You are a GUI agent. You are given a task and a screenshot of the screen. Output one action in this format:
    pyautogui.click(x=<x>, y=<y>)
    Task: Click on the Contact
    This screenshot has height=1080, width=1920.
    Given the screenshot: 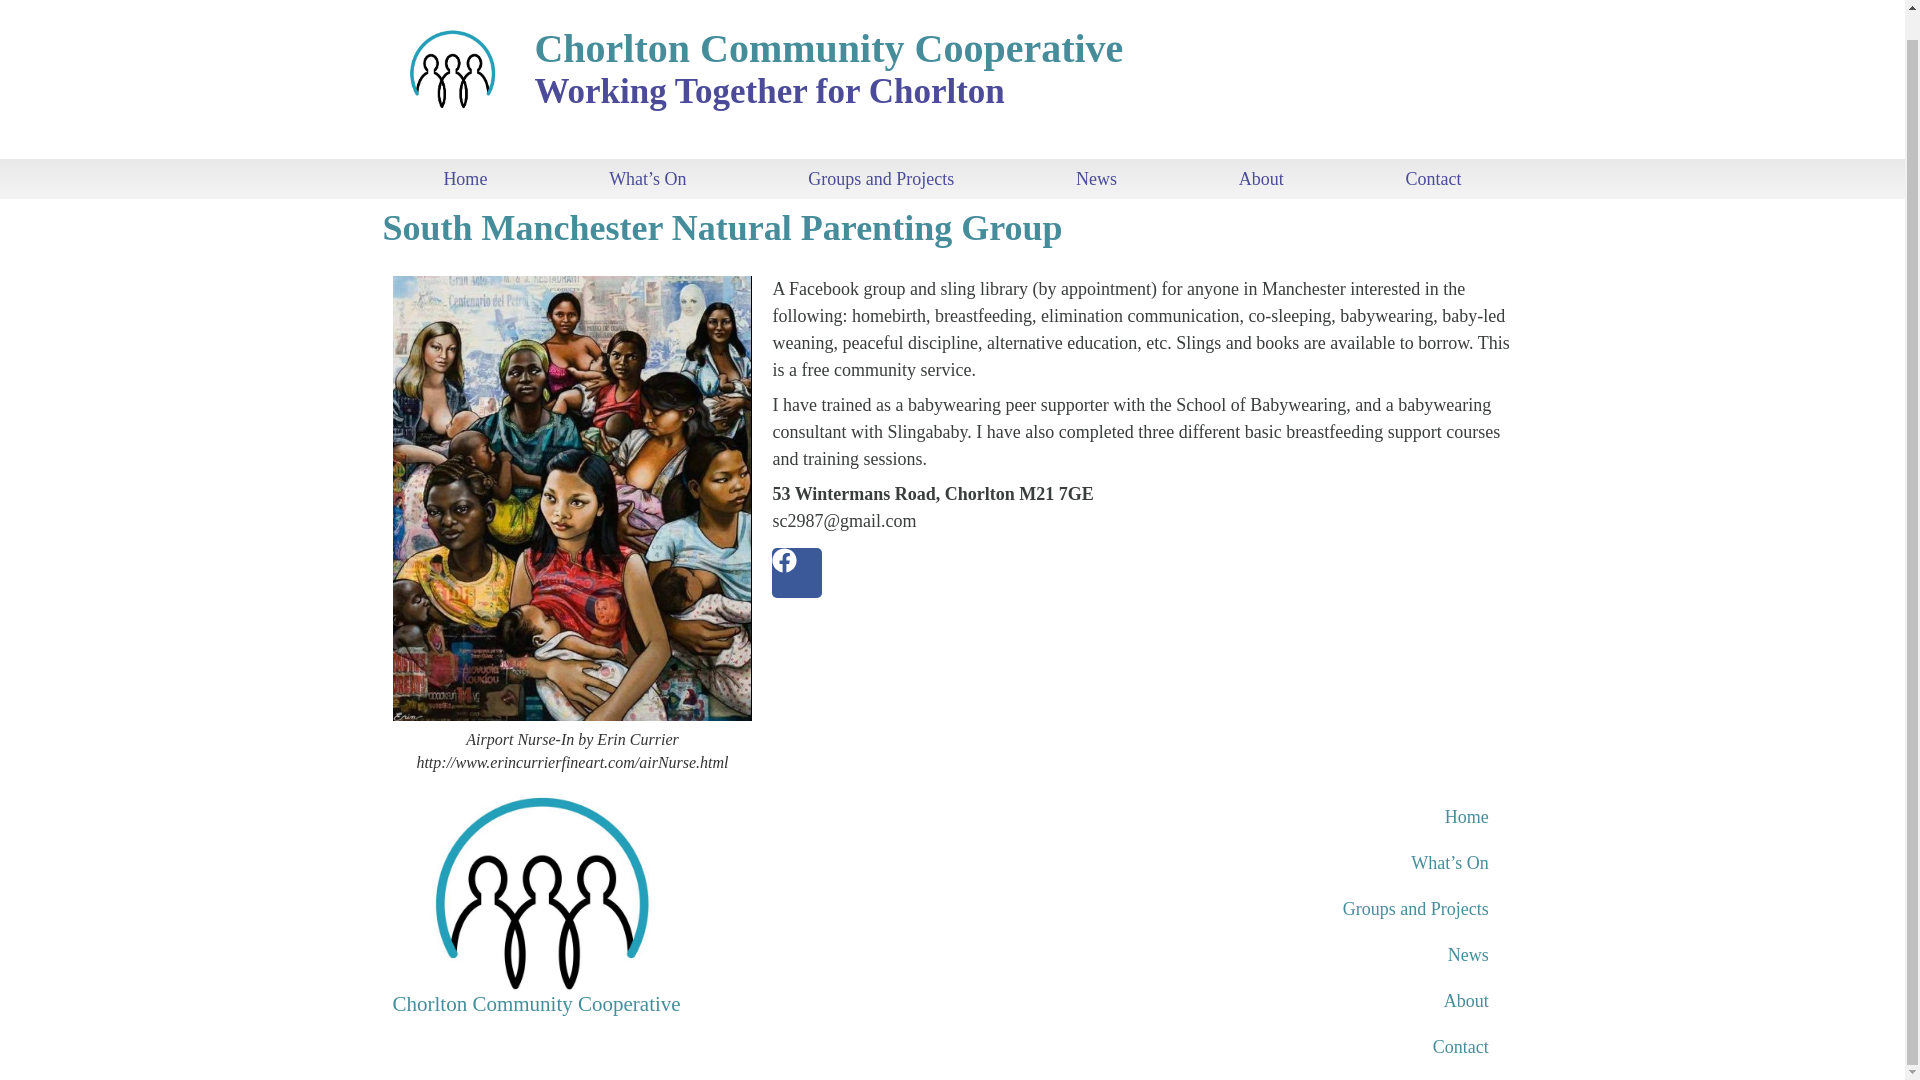 What is the action you would take?
    pyautogui.click(x=1434, y=178)
    